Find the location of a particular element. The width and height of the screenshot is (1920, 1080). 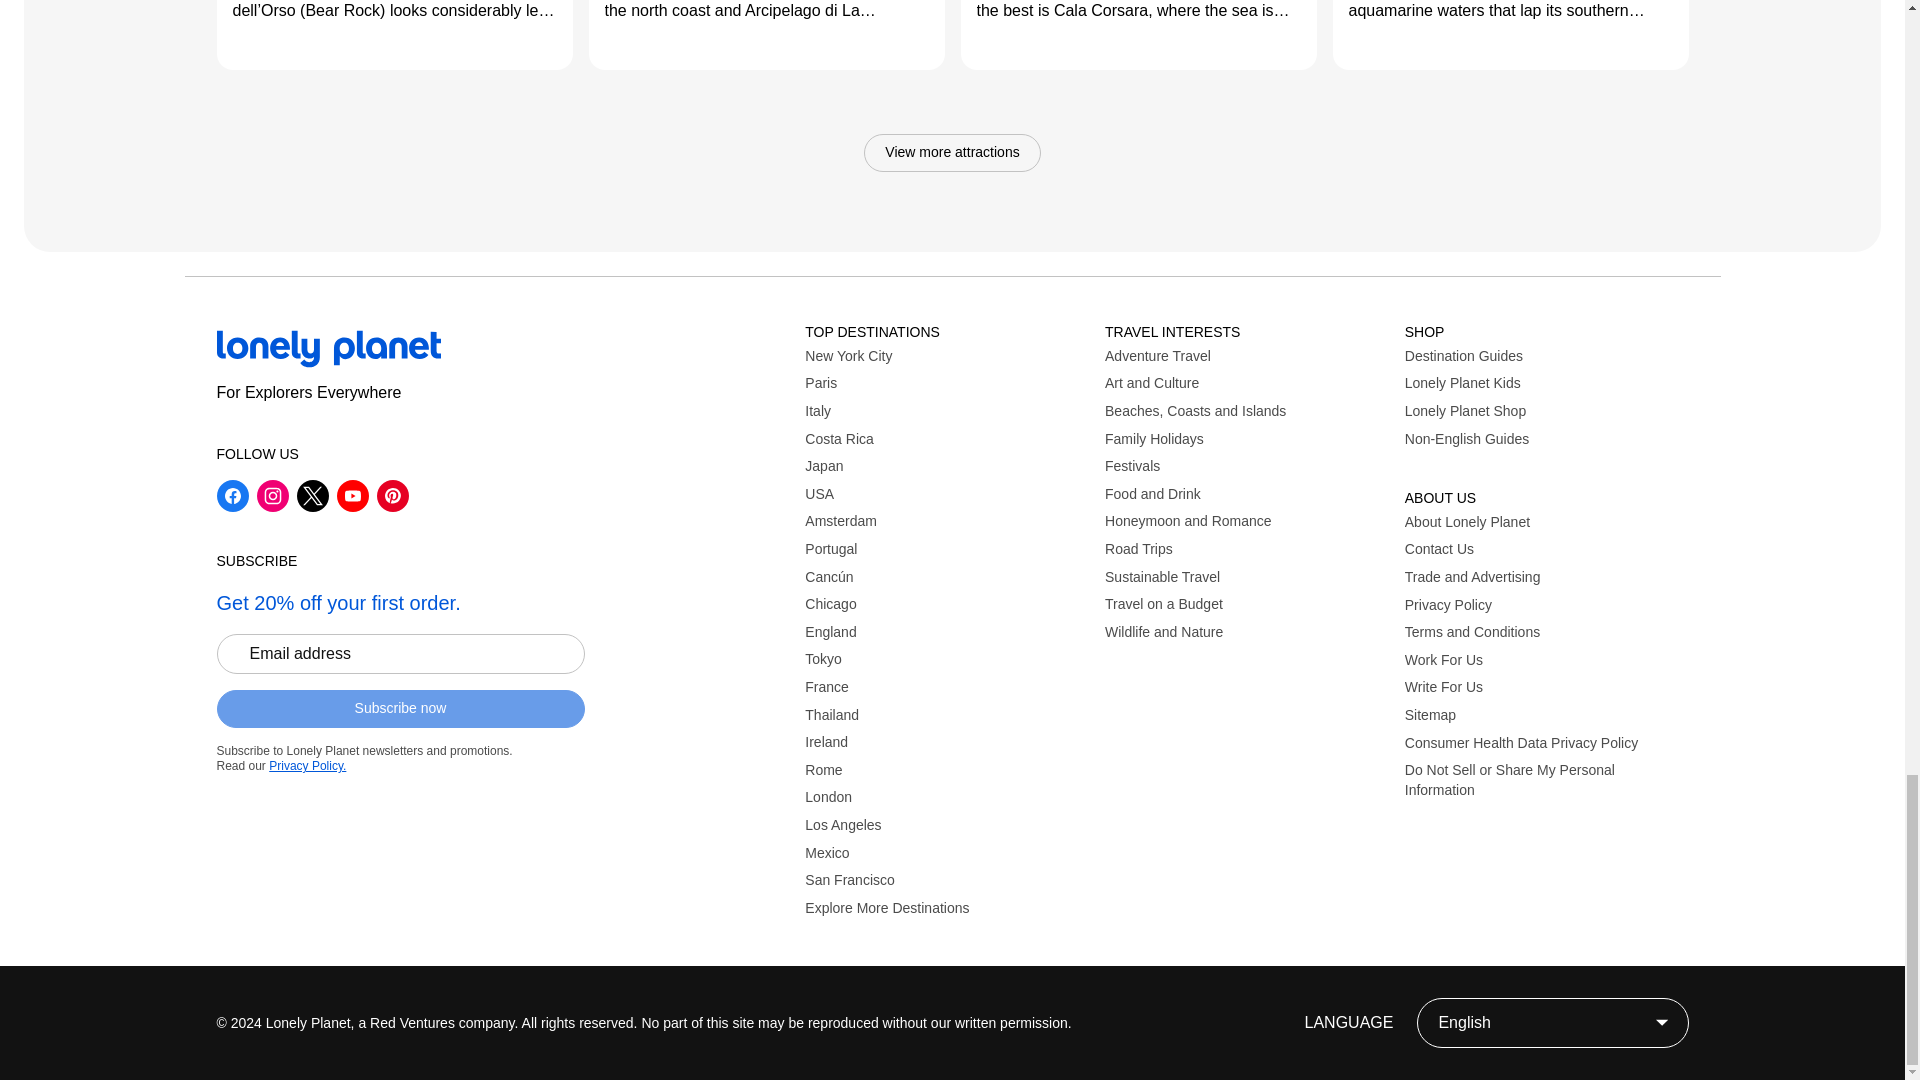

View more attractions is located at coordinates (952, 152).